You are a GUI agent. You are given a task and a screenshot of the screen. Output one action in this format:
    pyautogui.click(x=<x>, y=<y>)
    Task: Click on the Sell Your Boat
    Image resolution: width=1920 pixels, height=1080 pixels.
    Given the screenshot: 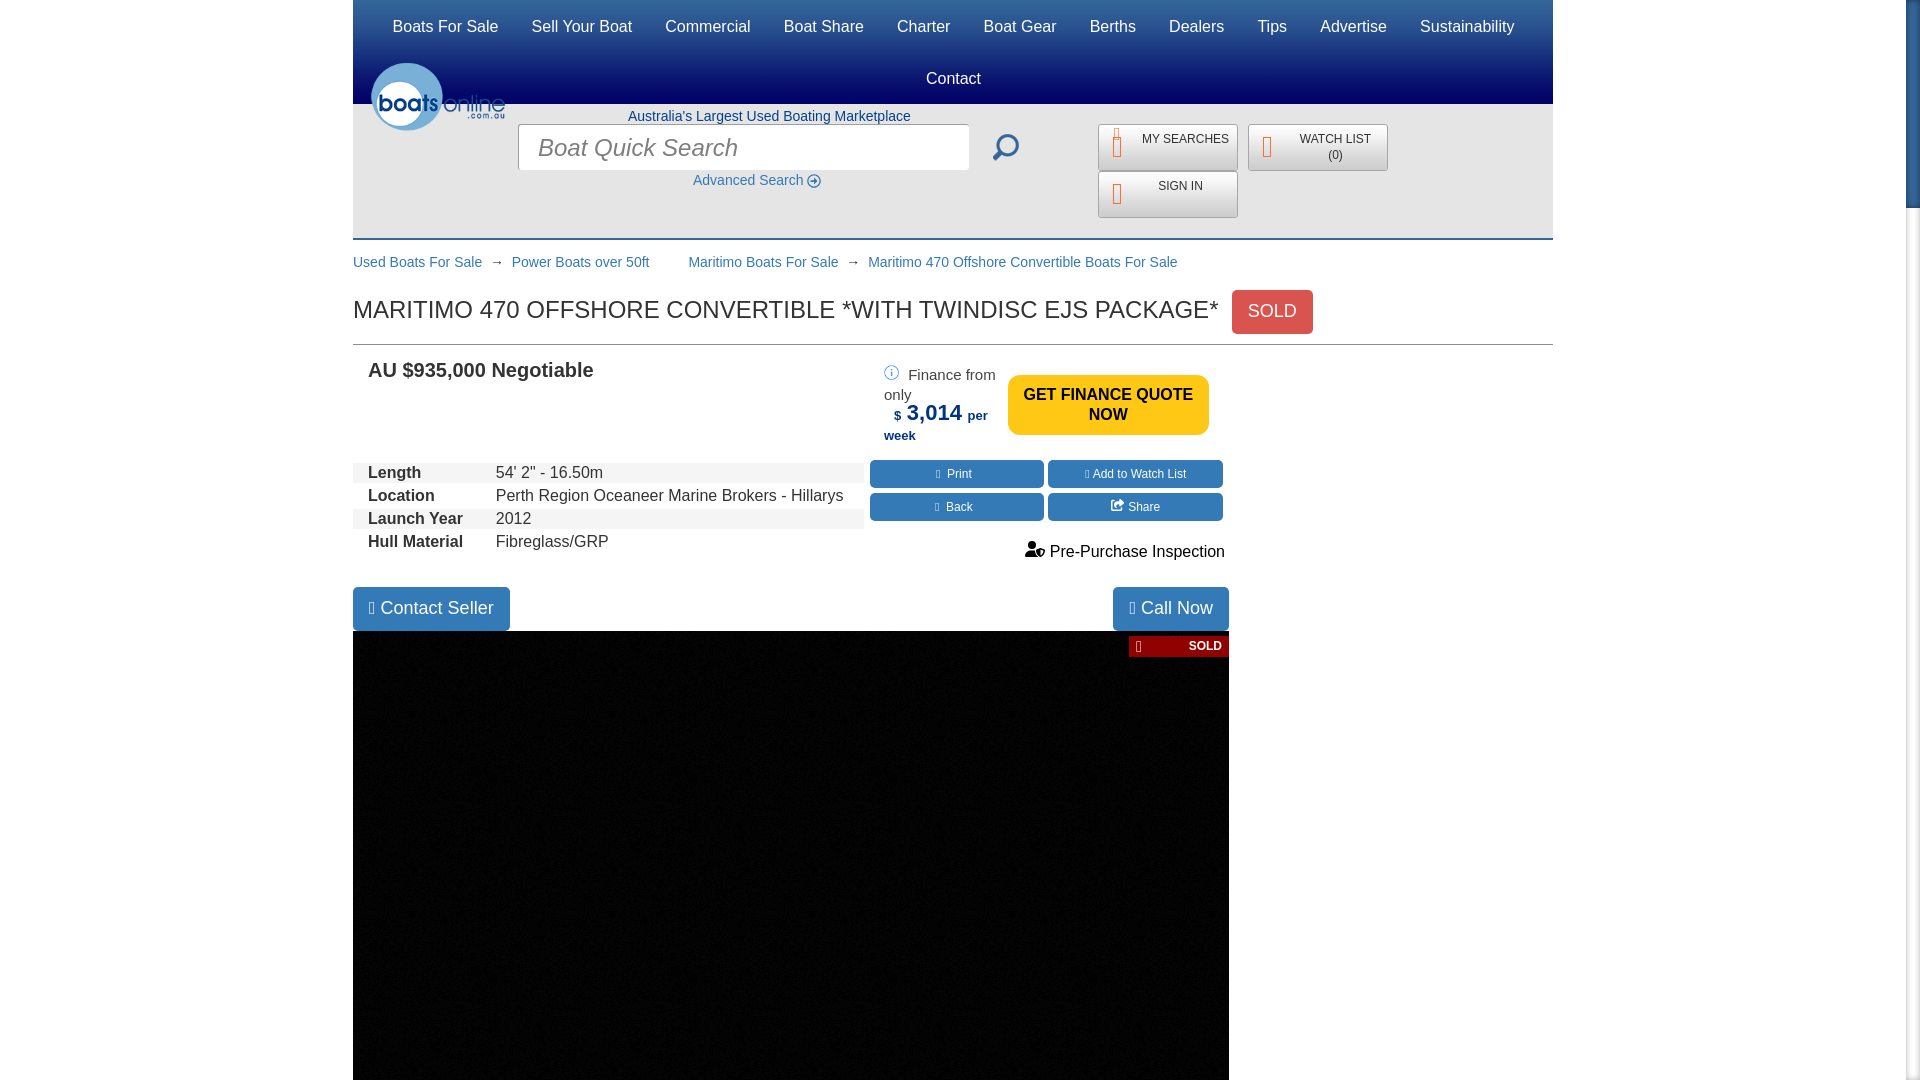 What is the action you would take?
    pyautogui.click(x=582, y=26)
    